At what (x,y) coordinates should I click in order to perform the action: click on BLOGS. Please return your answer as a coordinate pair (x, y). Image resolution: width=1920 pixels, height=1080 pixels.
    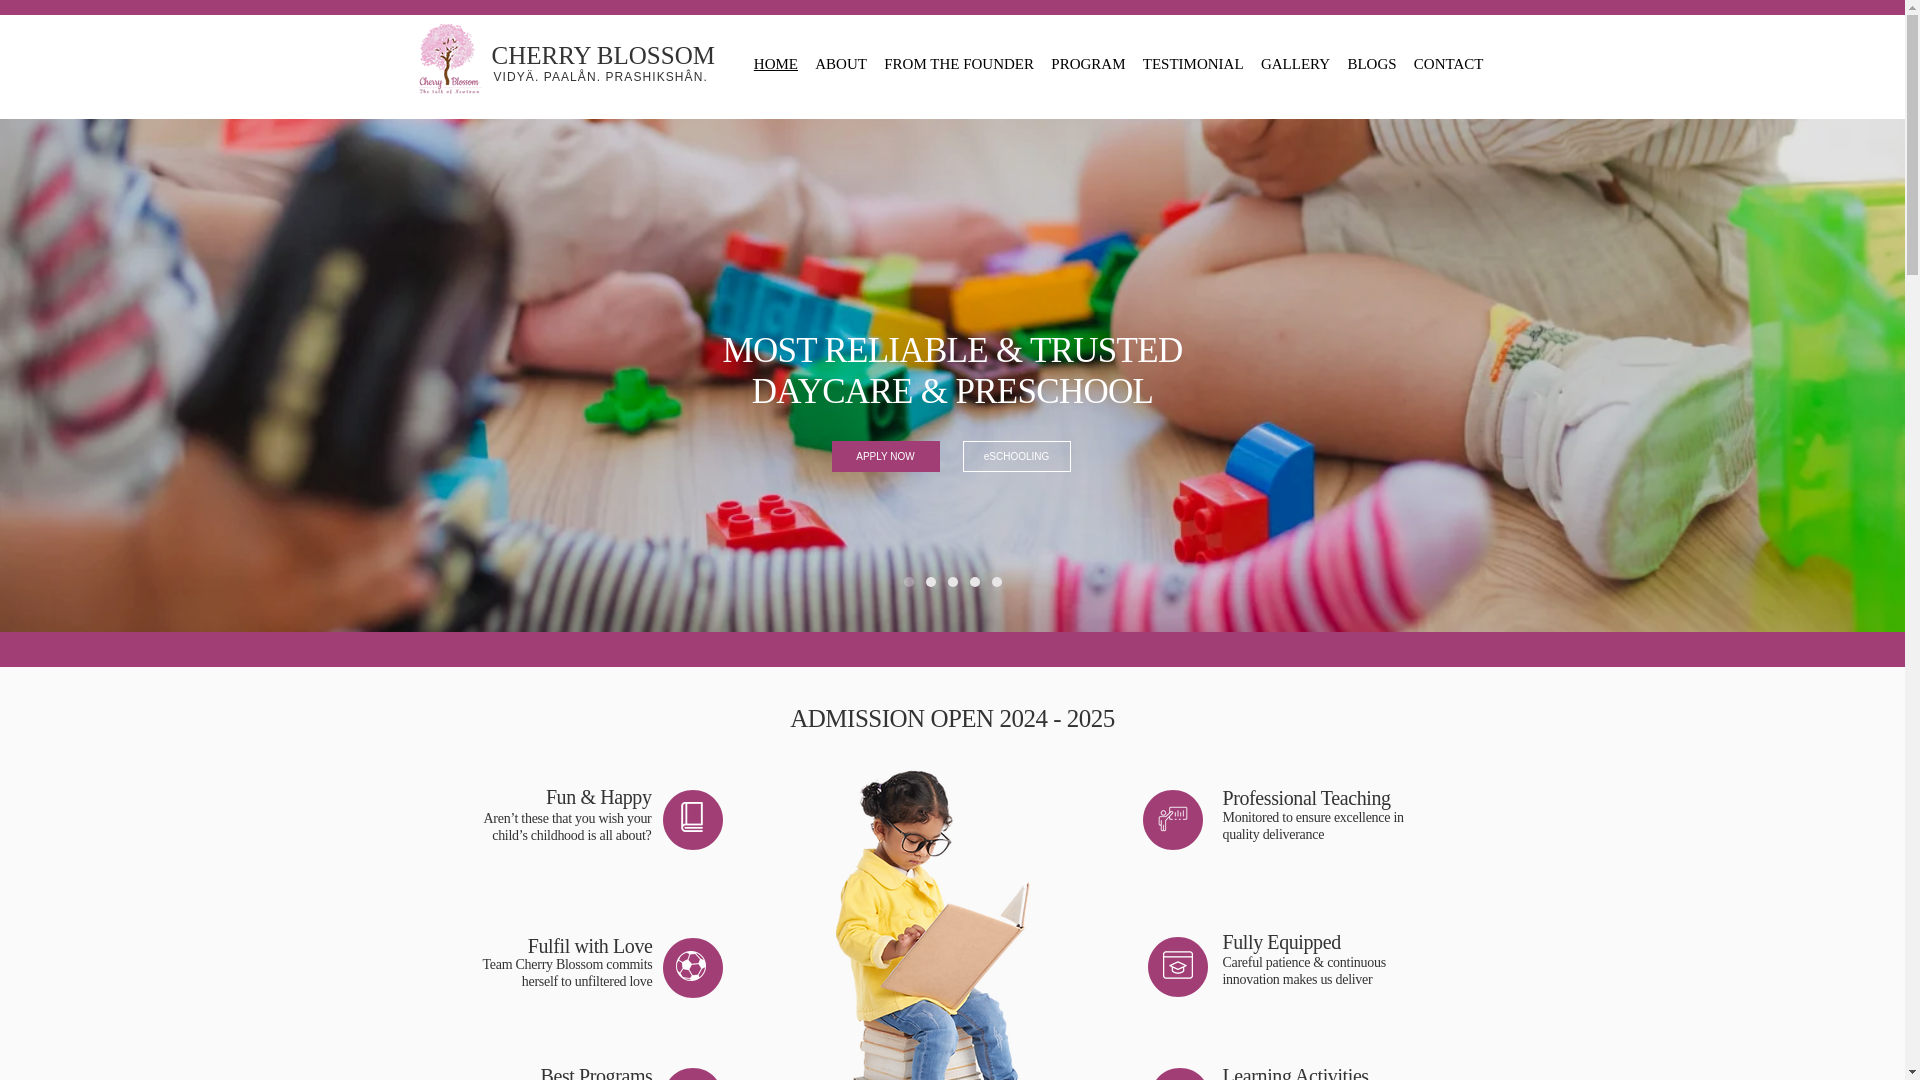
    Looking at the image, I should click on (1368, 64).